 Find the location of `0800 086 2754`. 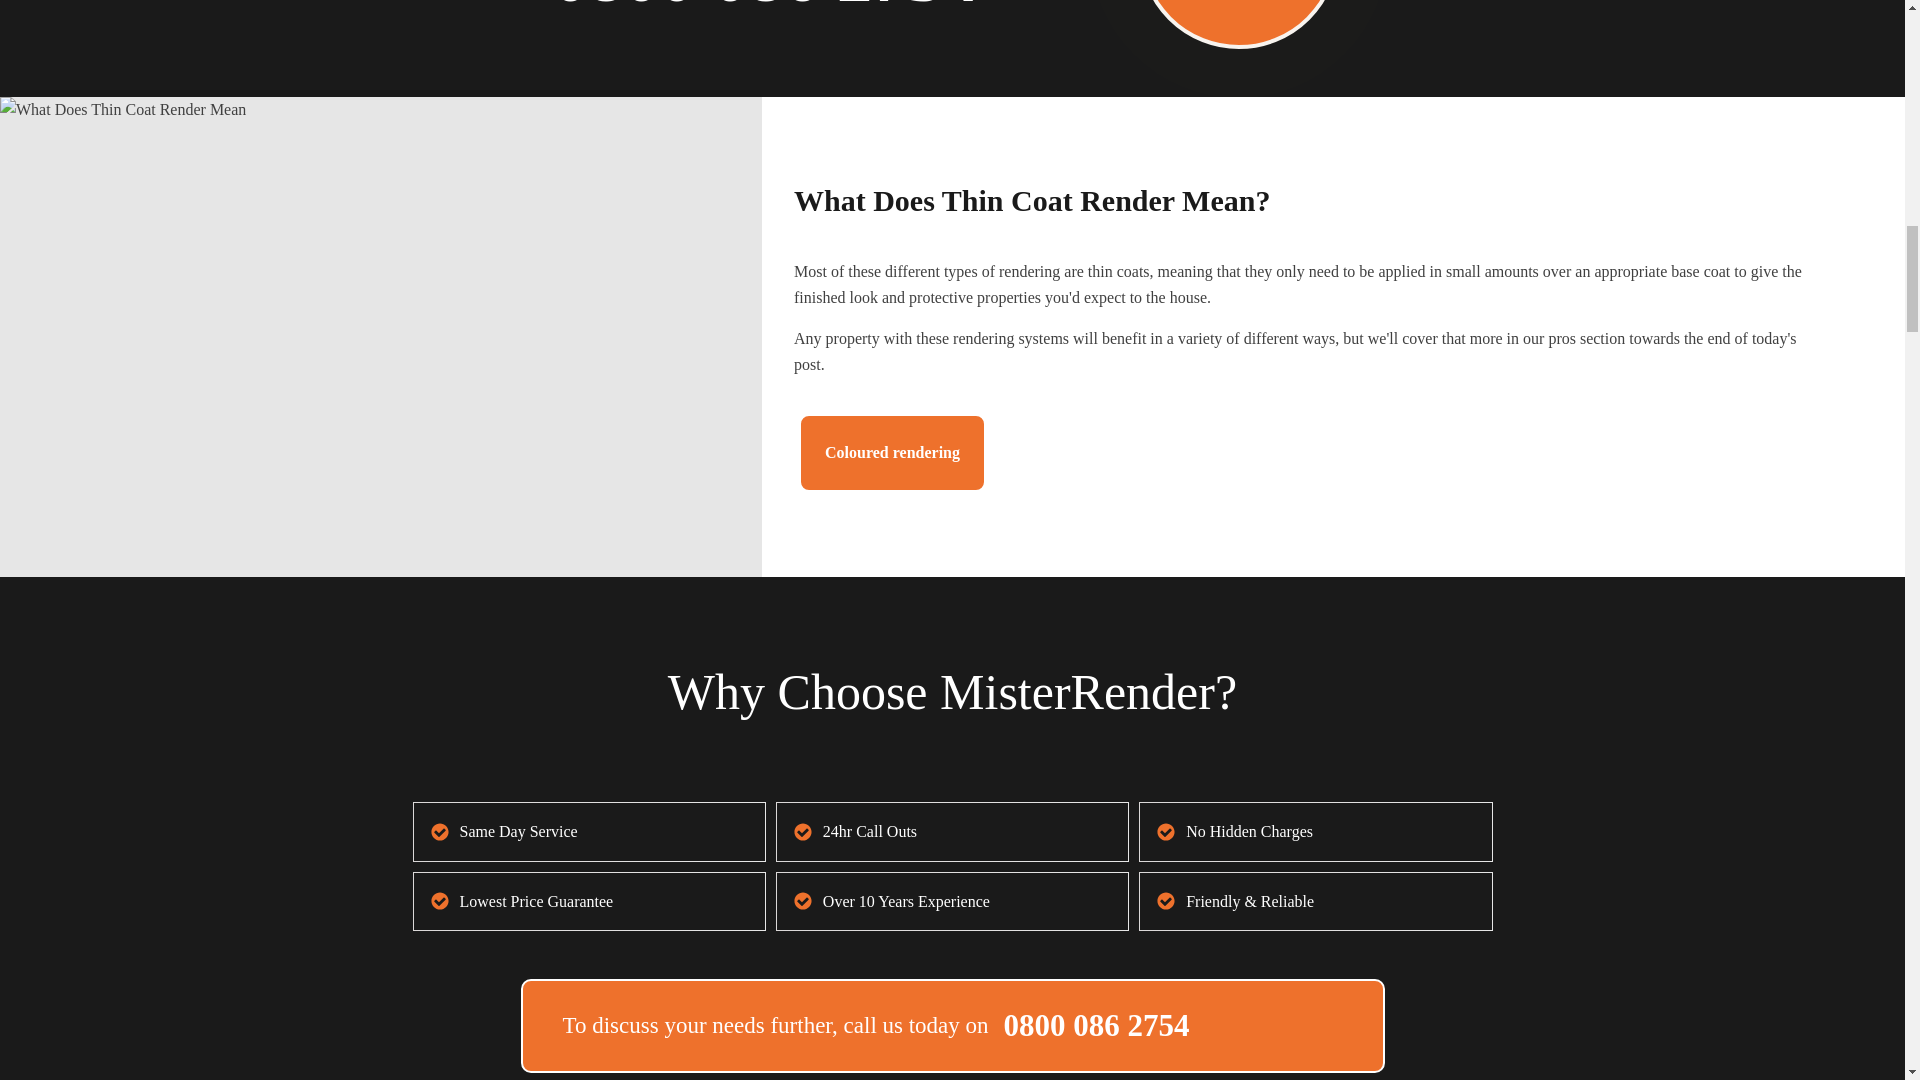

0800 086 2754 is located at coordinates (766, 17).